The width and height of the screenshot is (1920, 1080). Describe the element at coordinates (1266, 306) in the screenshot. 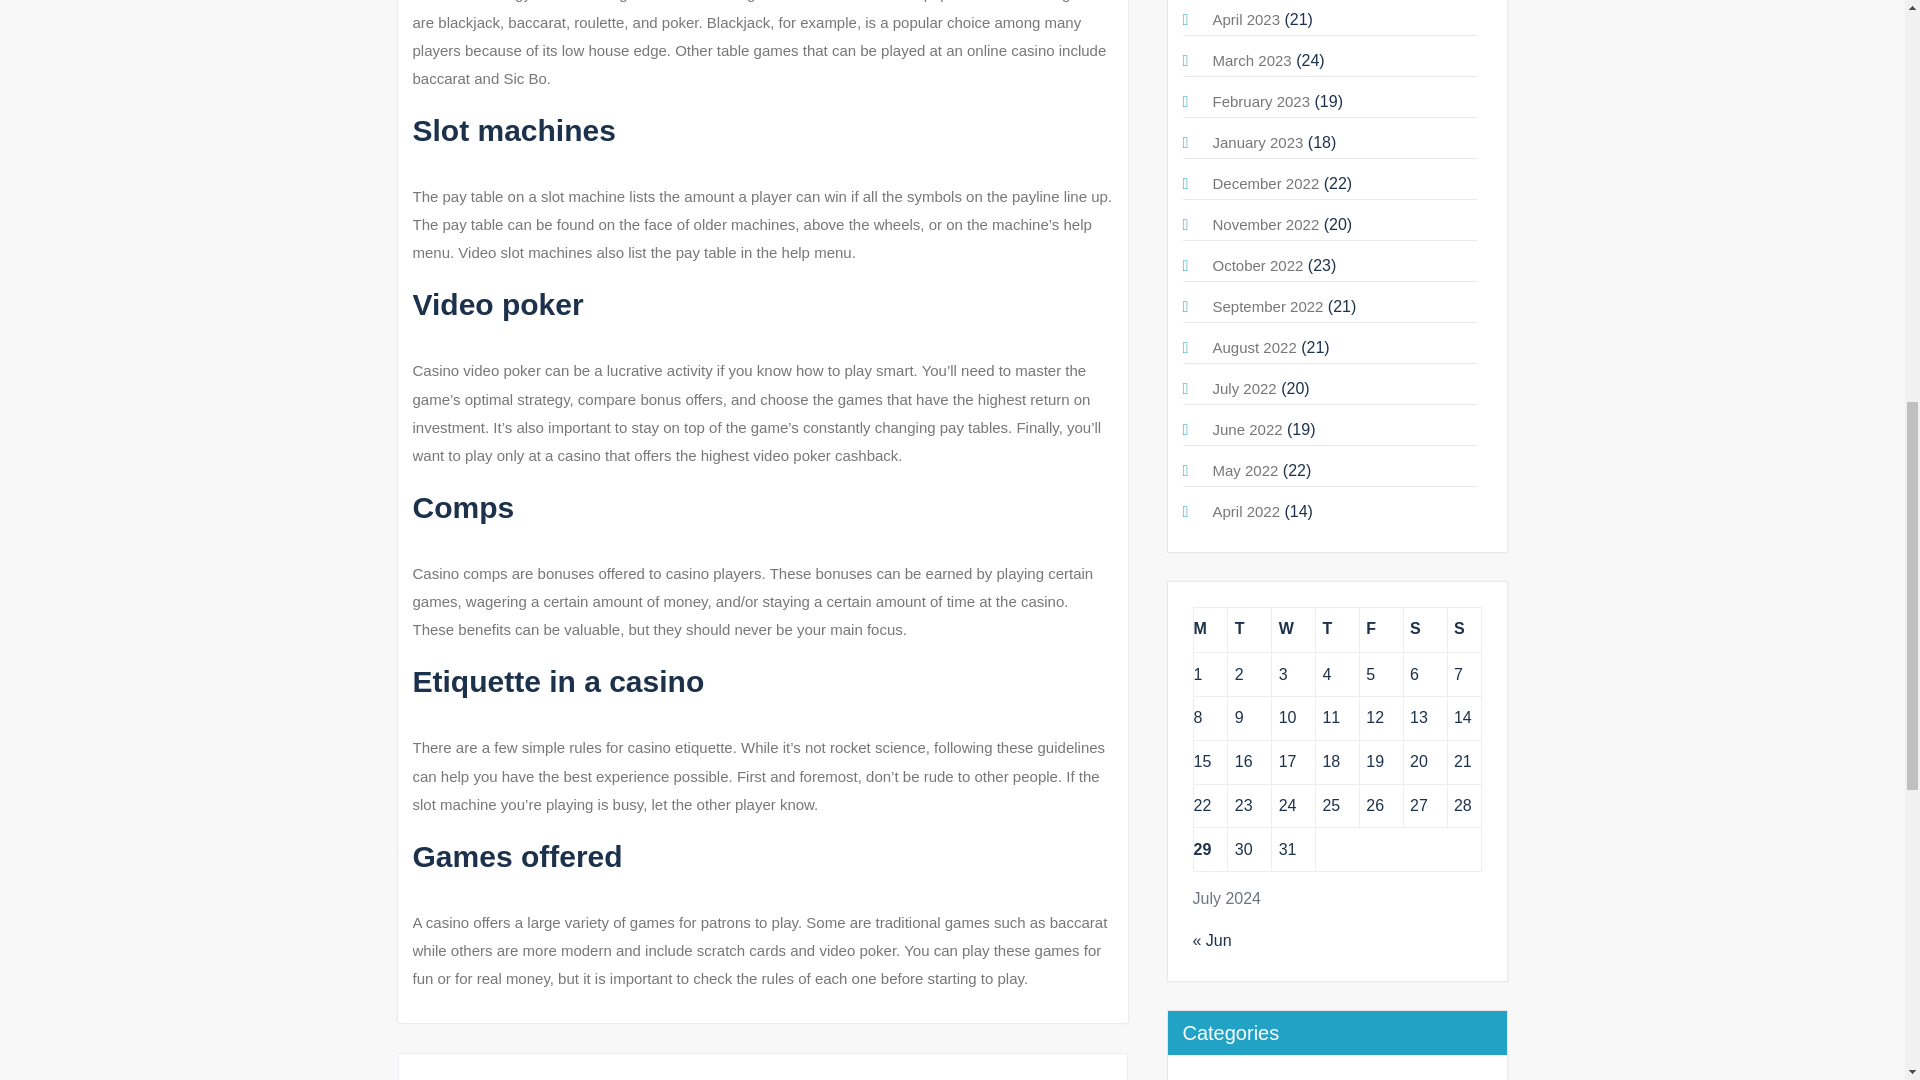

I see `September 2022` at that location.